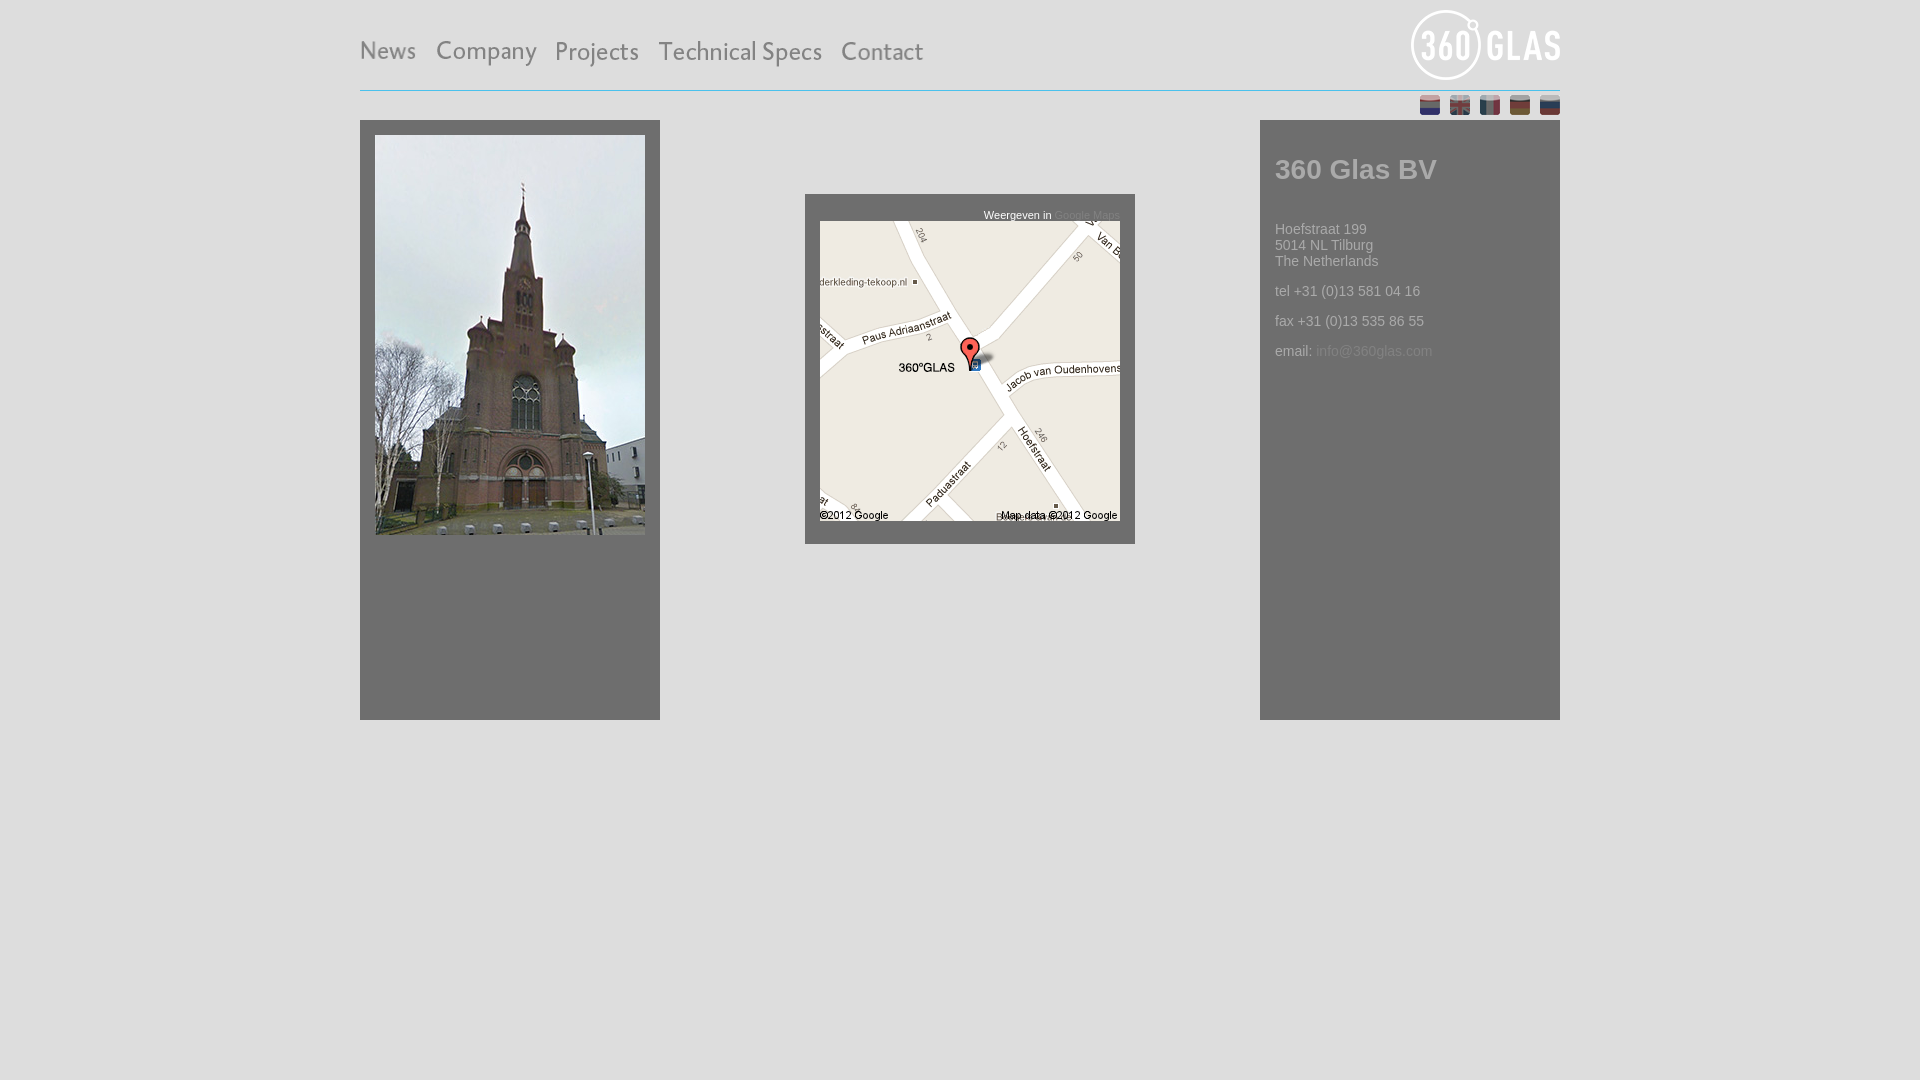 The width and height of the screenshot is (1920, 1080). What do you see at coordinates (1374, 350) in the screenshot?
I see `info@360glas.com` at bounding box center [1374, 350].